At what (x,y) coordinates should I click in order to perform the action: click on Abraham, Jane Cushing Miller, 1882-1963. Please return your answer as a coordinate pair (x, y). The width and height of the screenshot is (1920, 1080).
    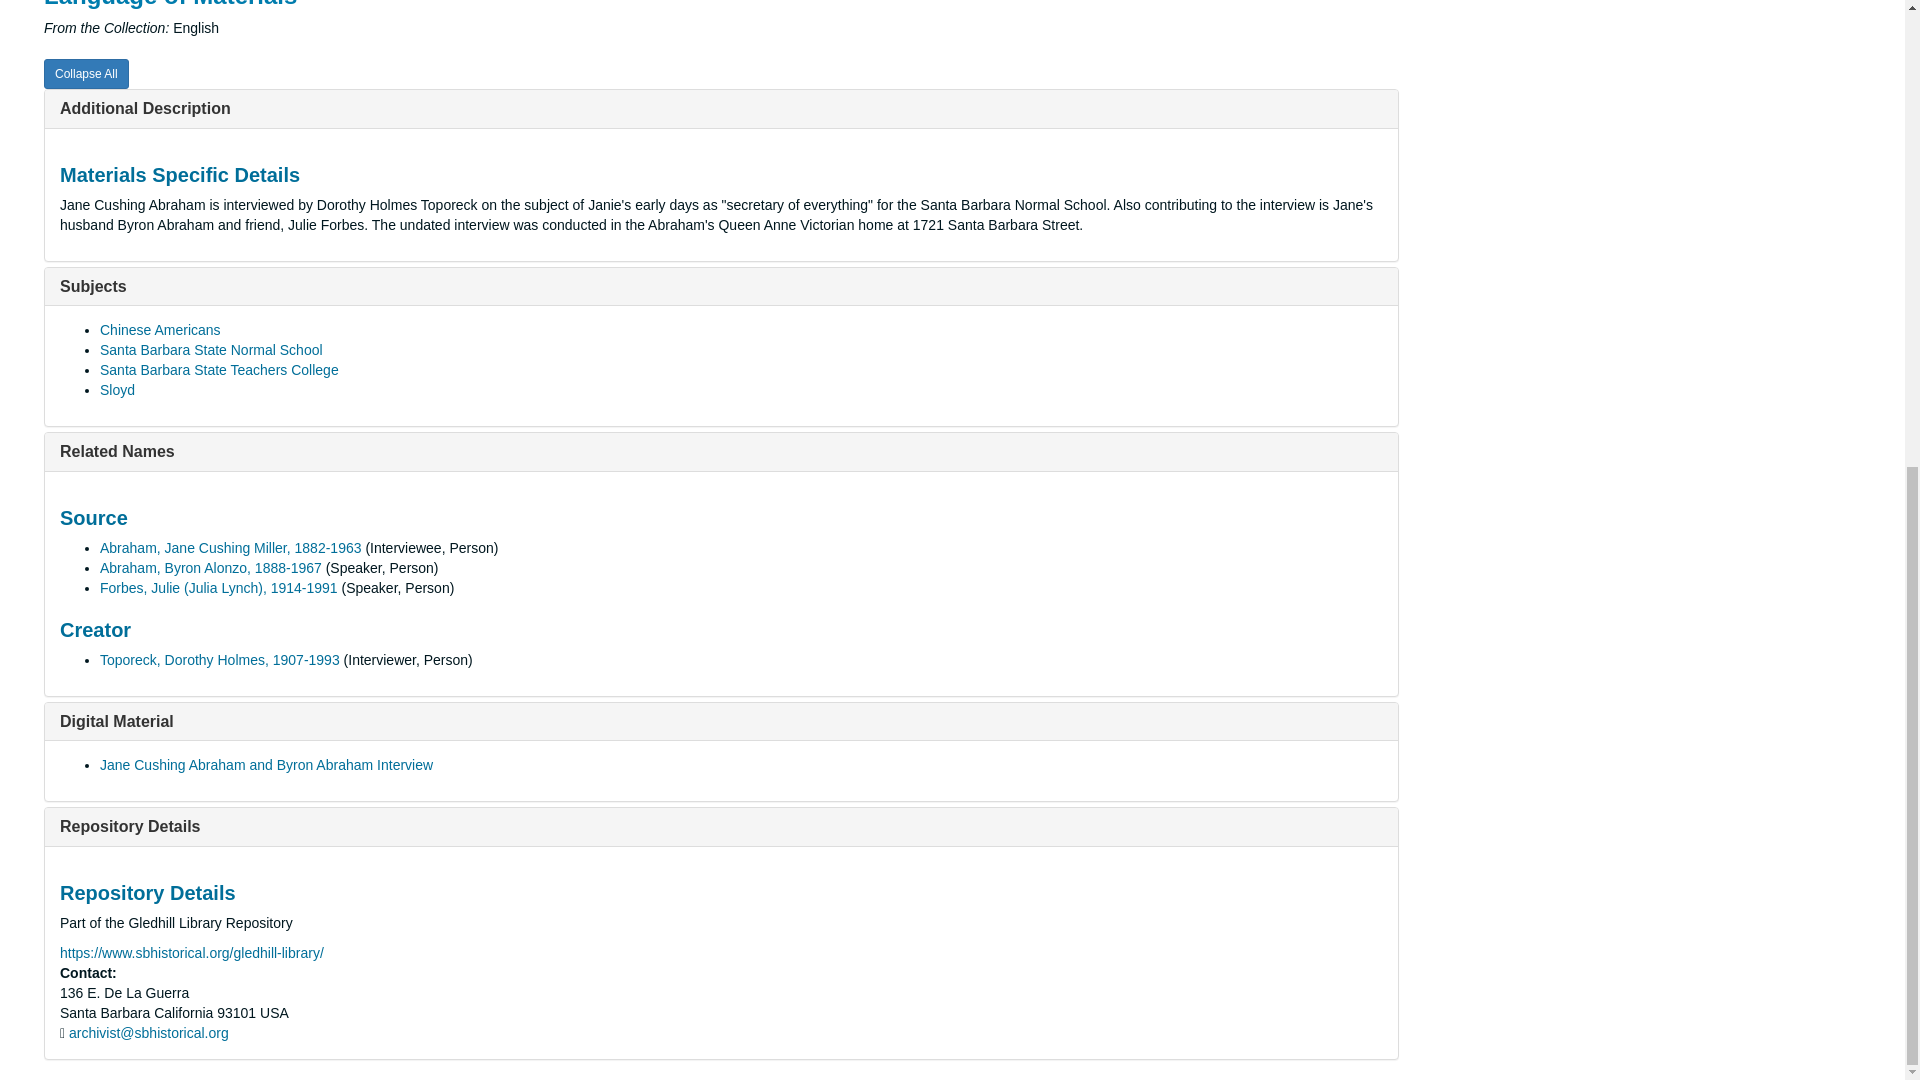
    Looking at the image, I should click on (230, 548).